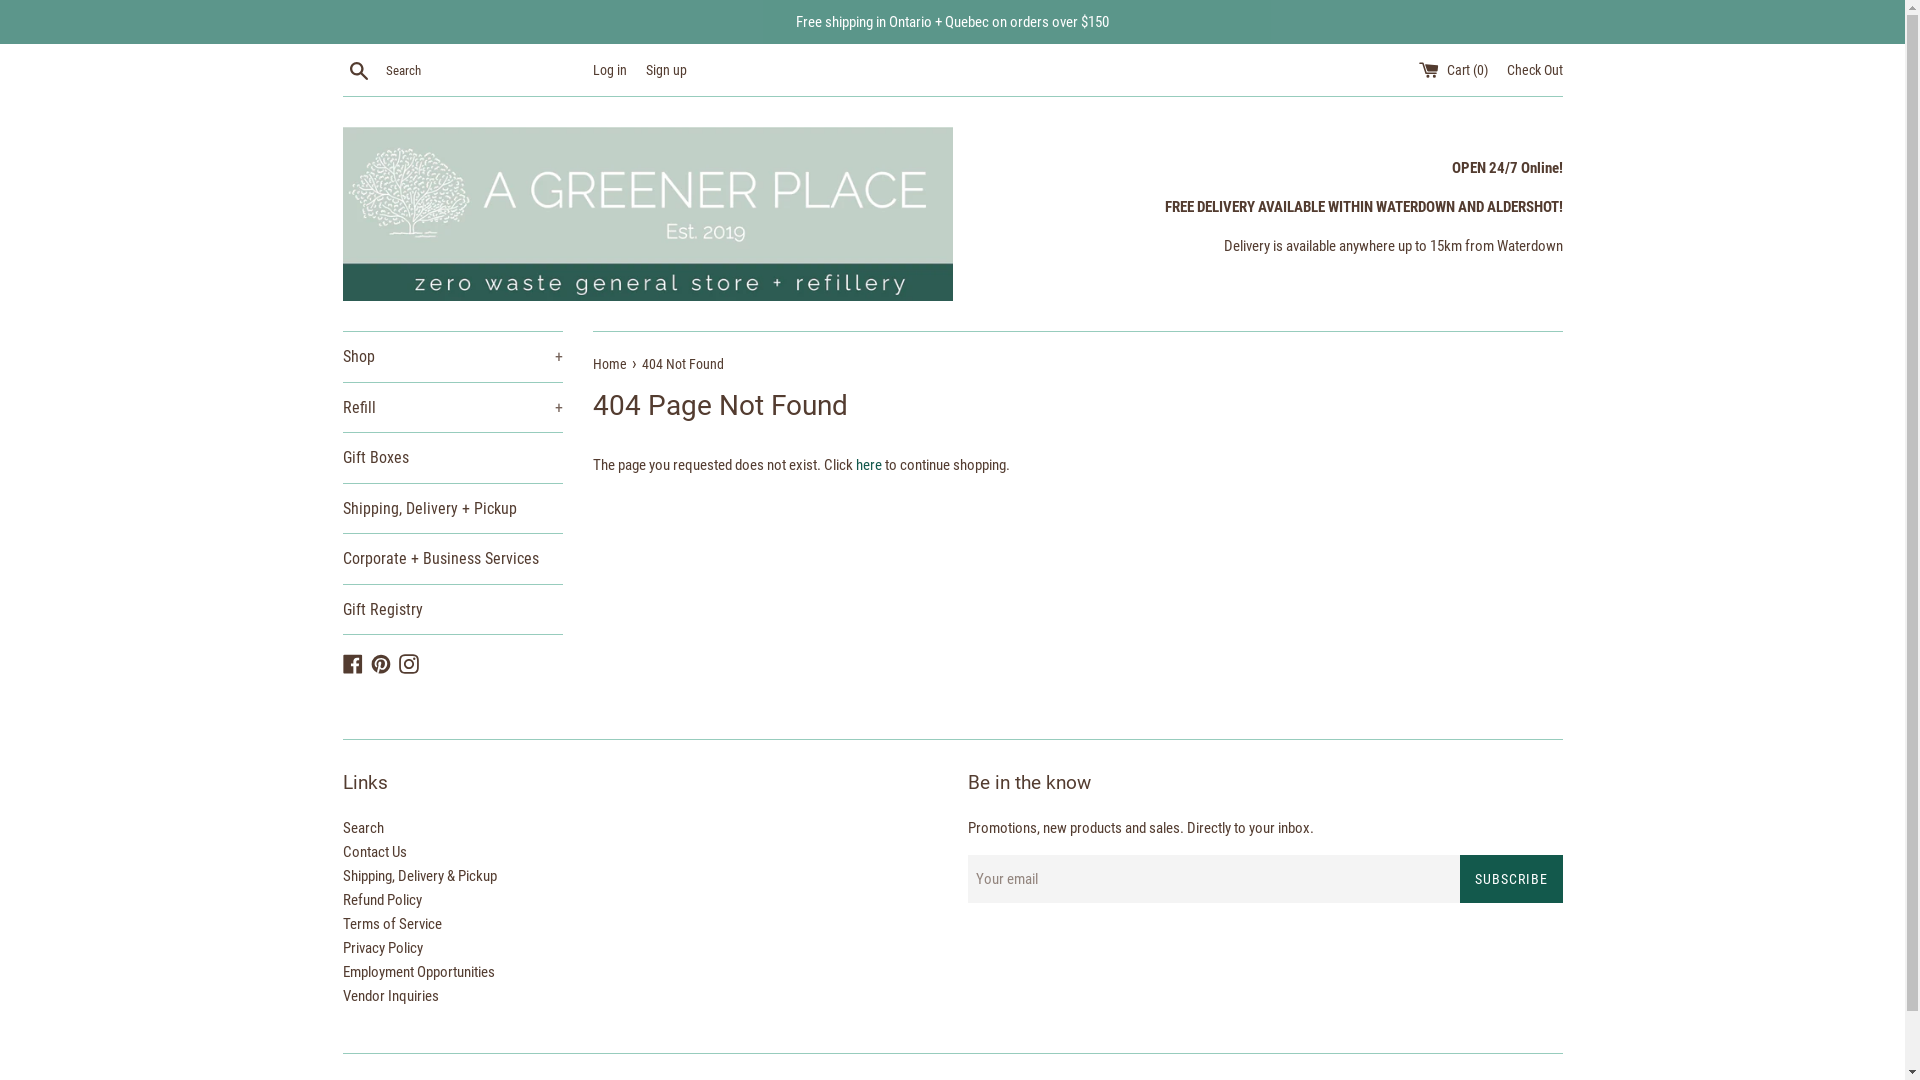 The image size is (1920, 1080). Describe the element at coordinates (610, 364) in the screenshot. I see `Home` at that location.